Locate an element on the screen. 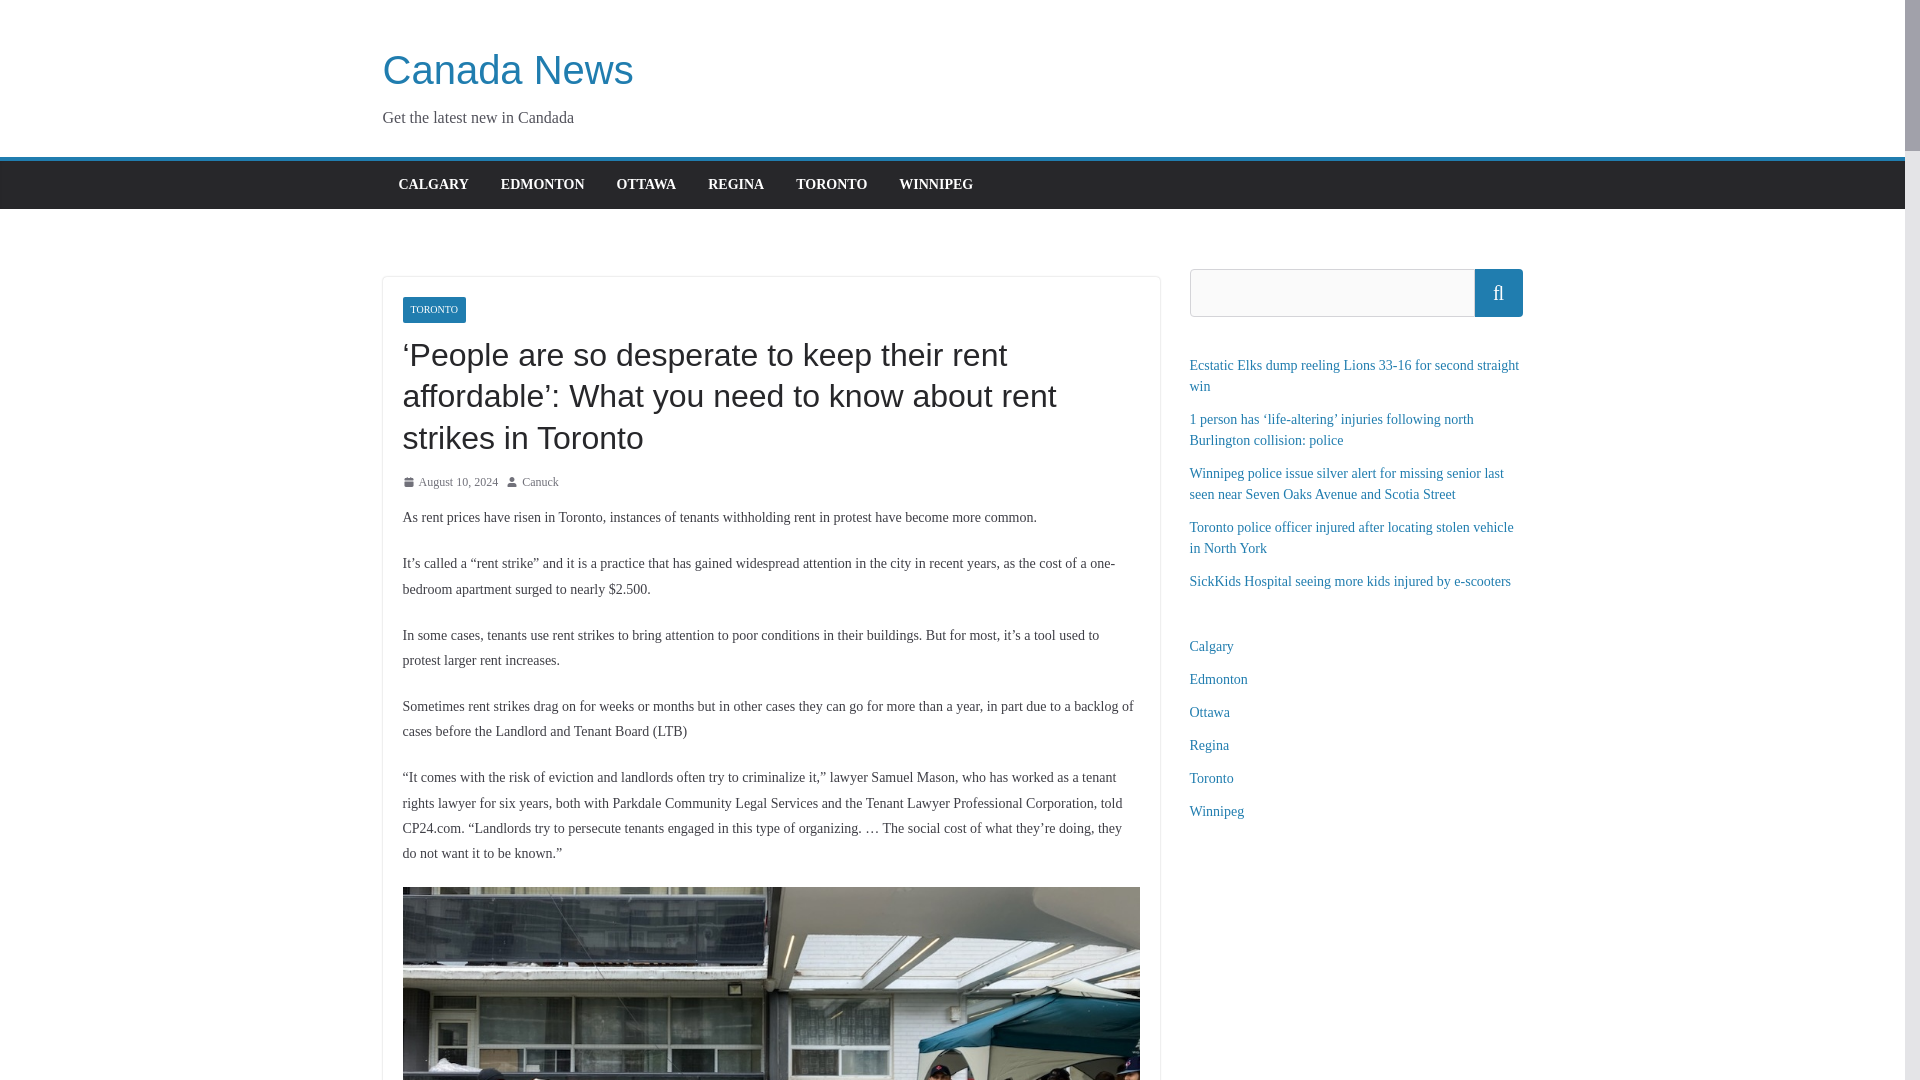 The width and height of the screenshot is (1920, 1080). TORONTO is located at coordinates (832, 184).